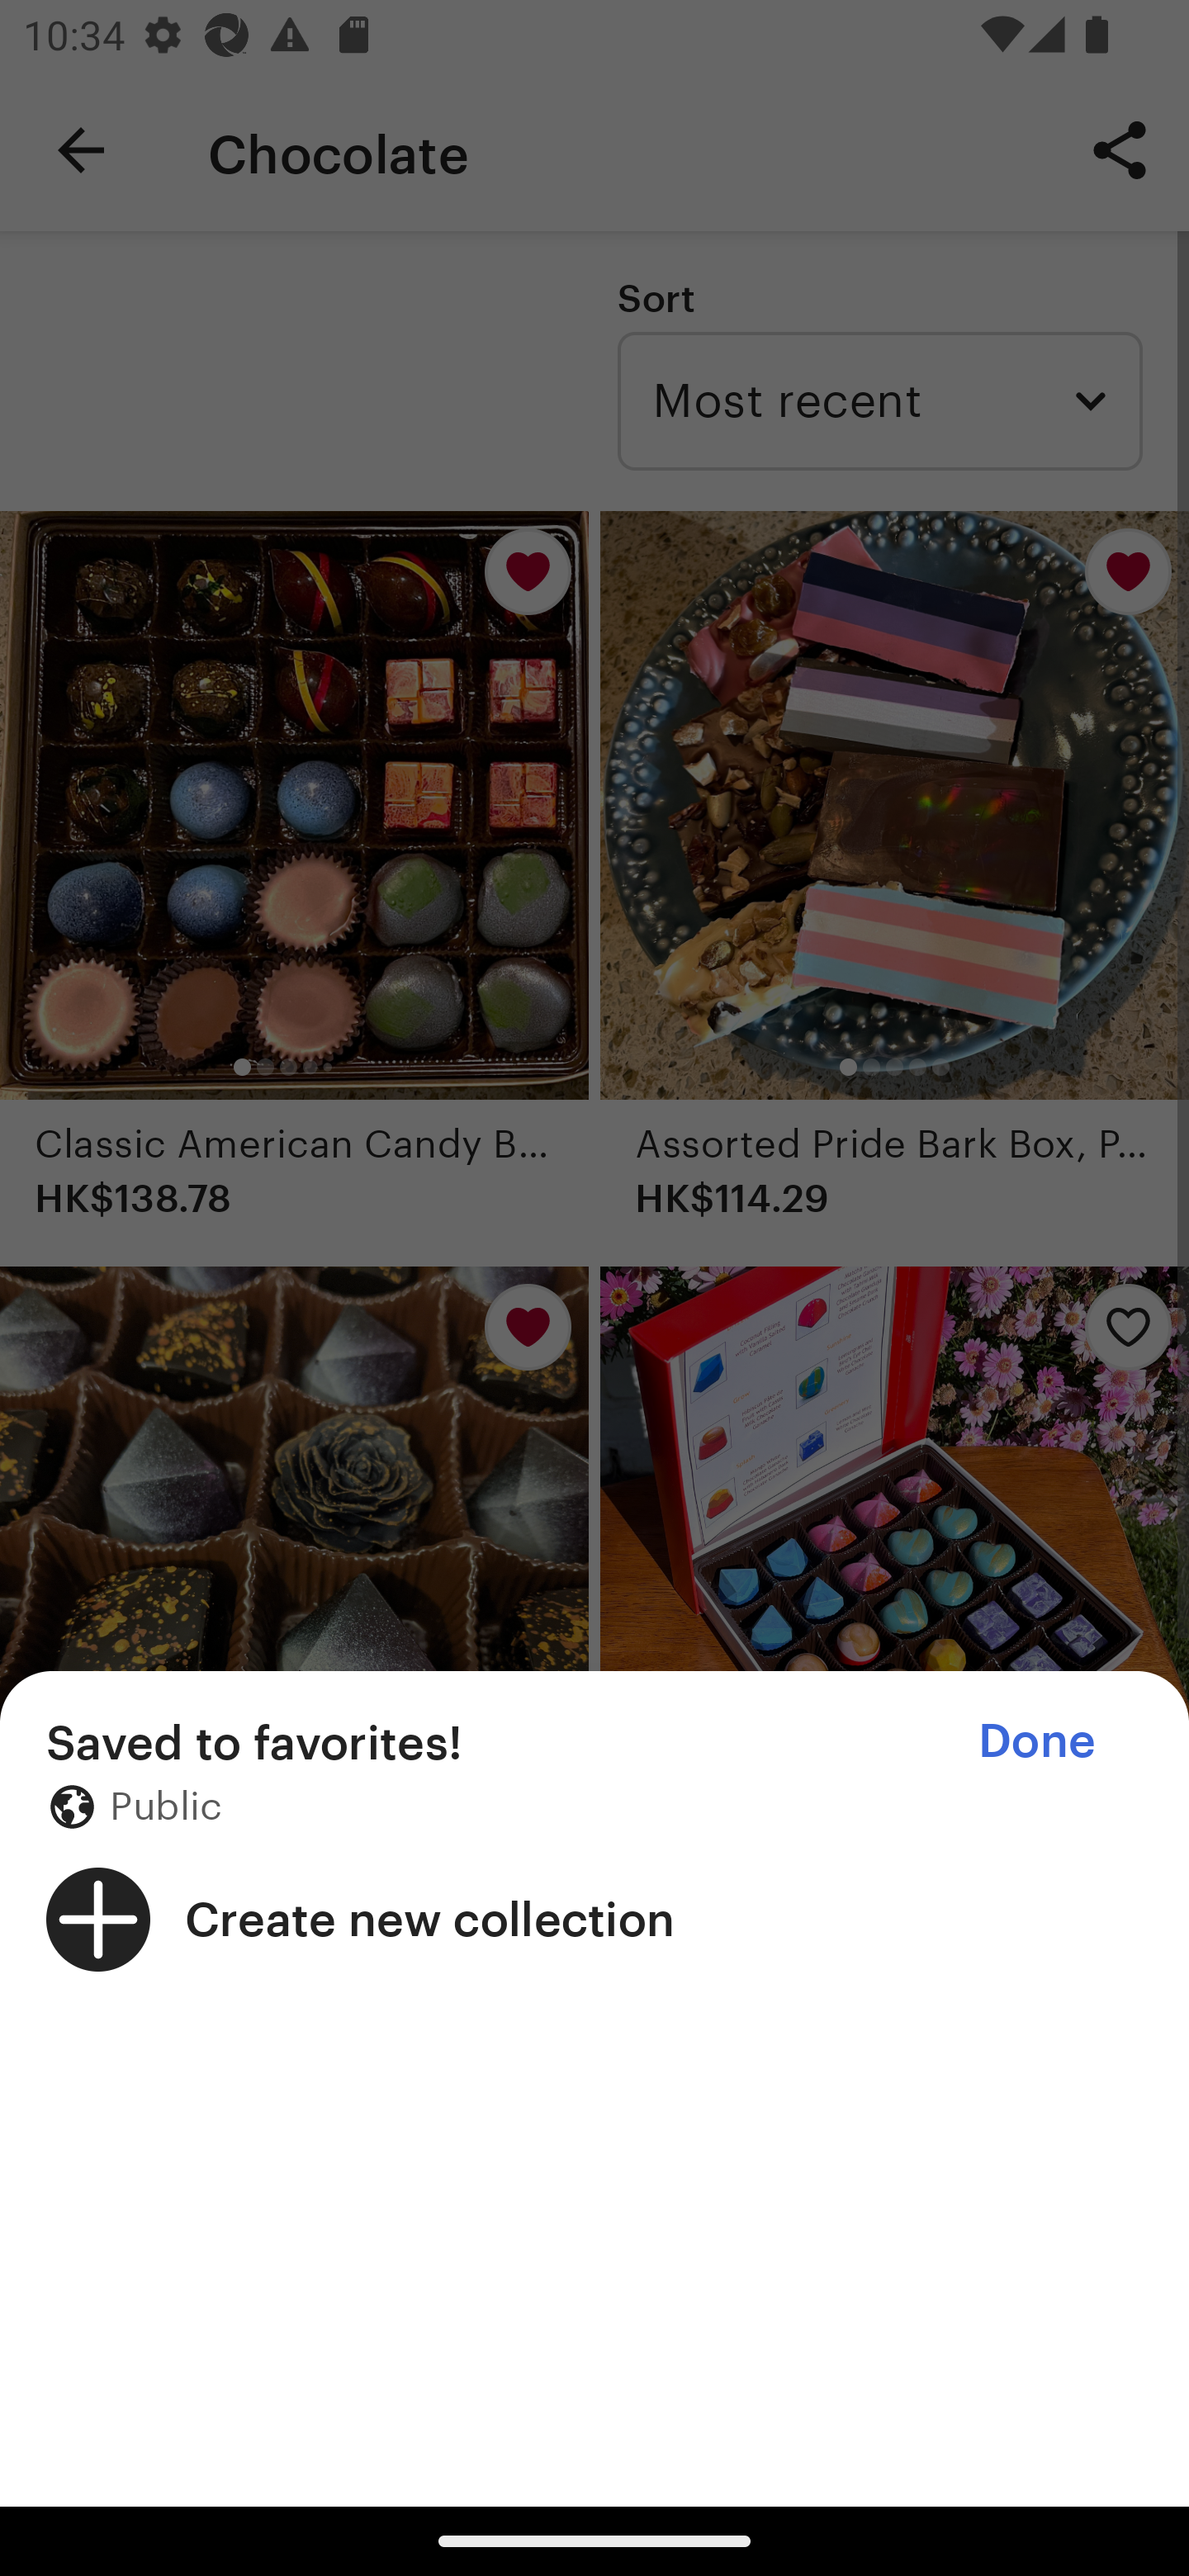  Describe the element at coordinates (594, 1919) in the screenshot. I see `Create new collection` at that location.